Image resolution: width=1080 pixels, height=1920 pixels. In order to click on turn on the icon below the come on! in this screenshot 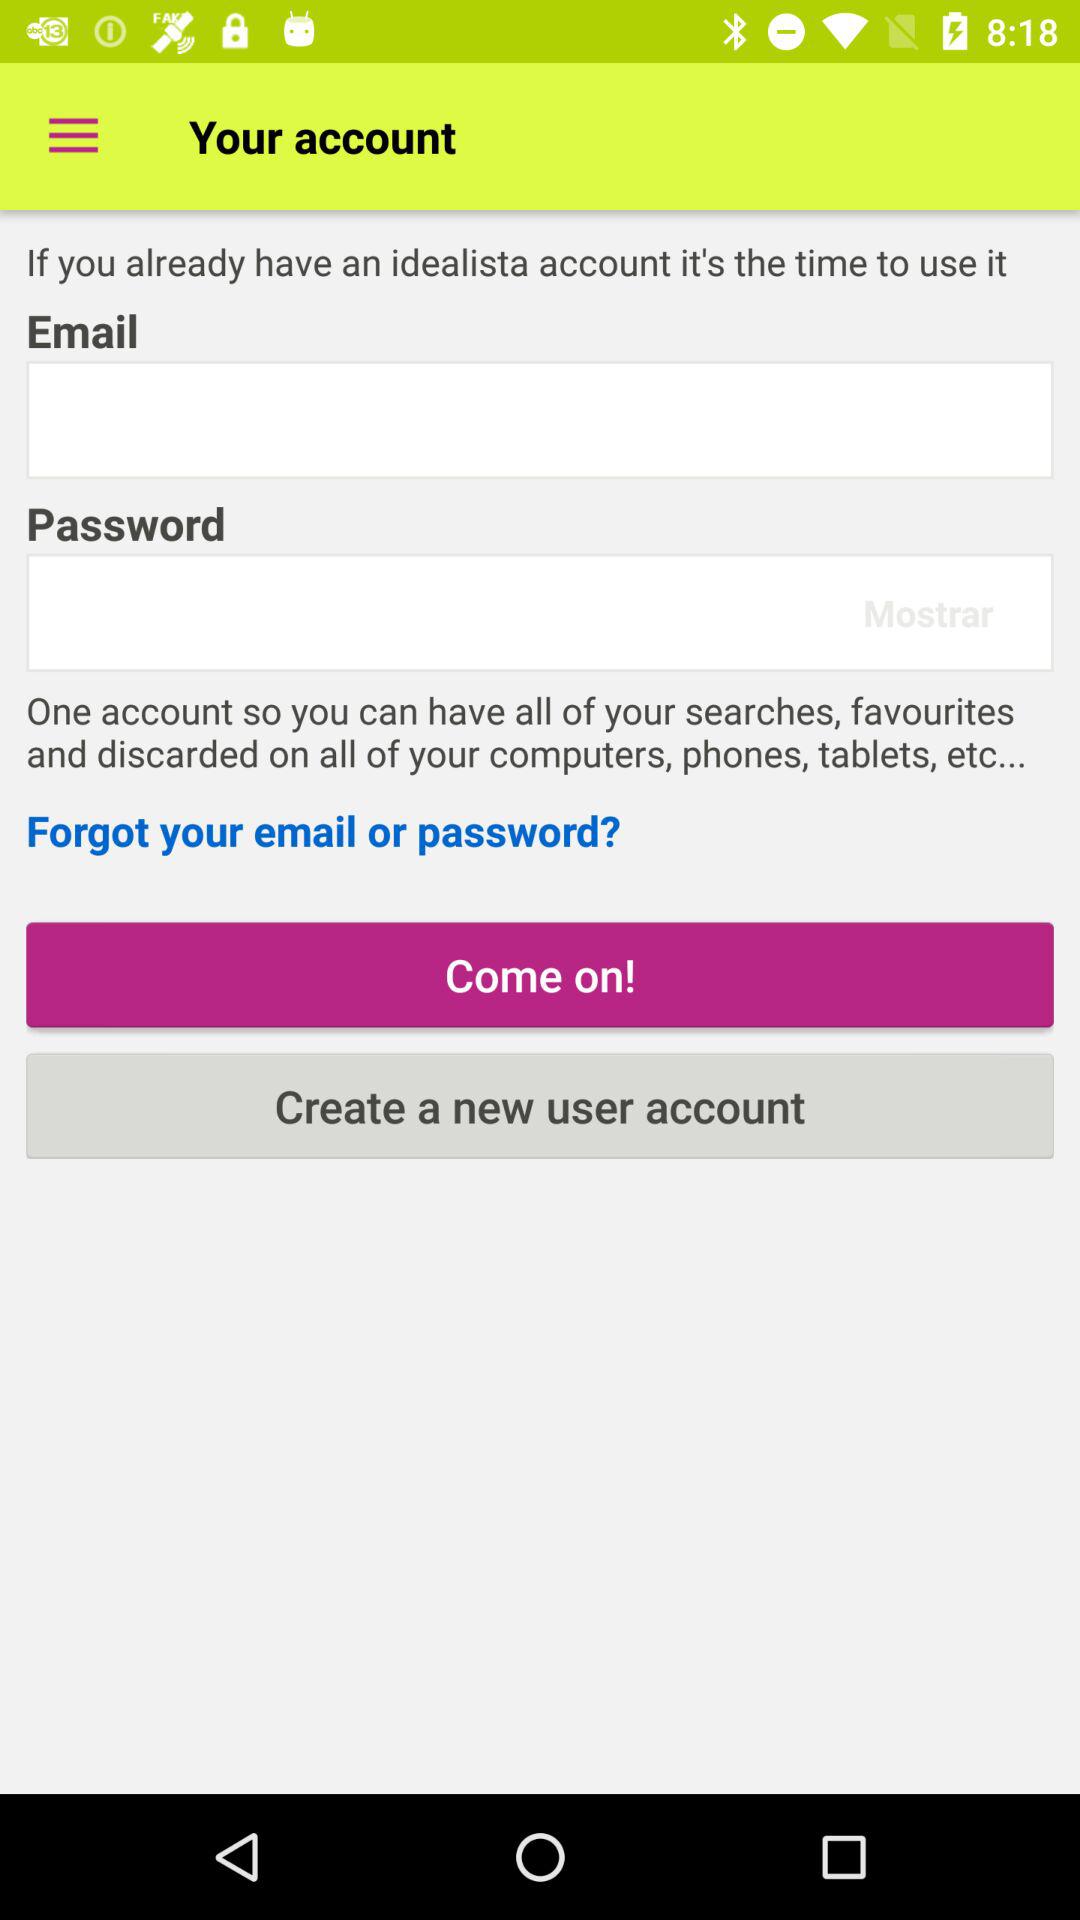, I will do `click(540, 1106)`.